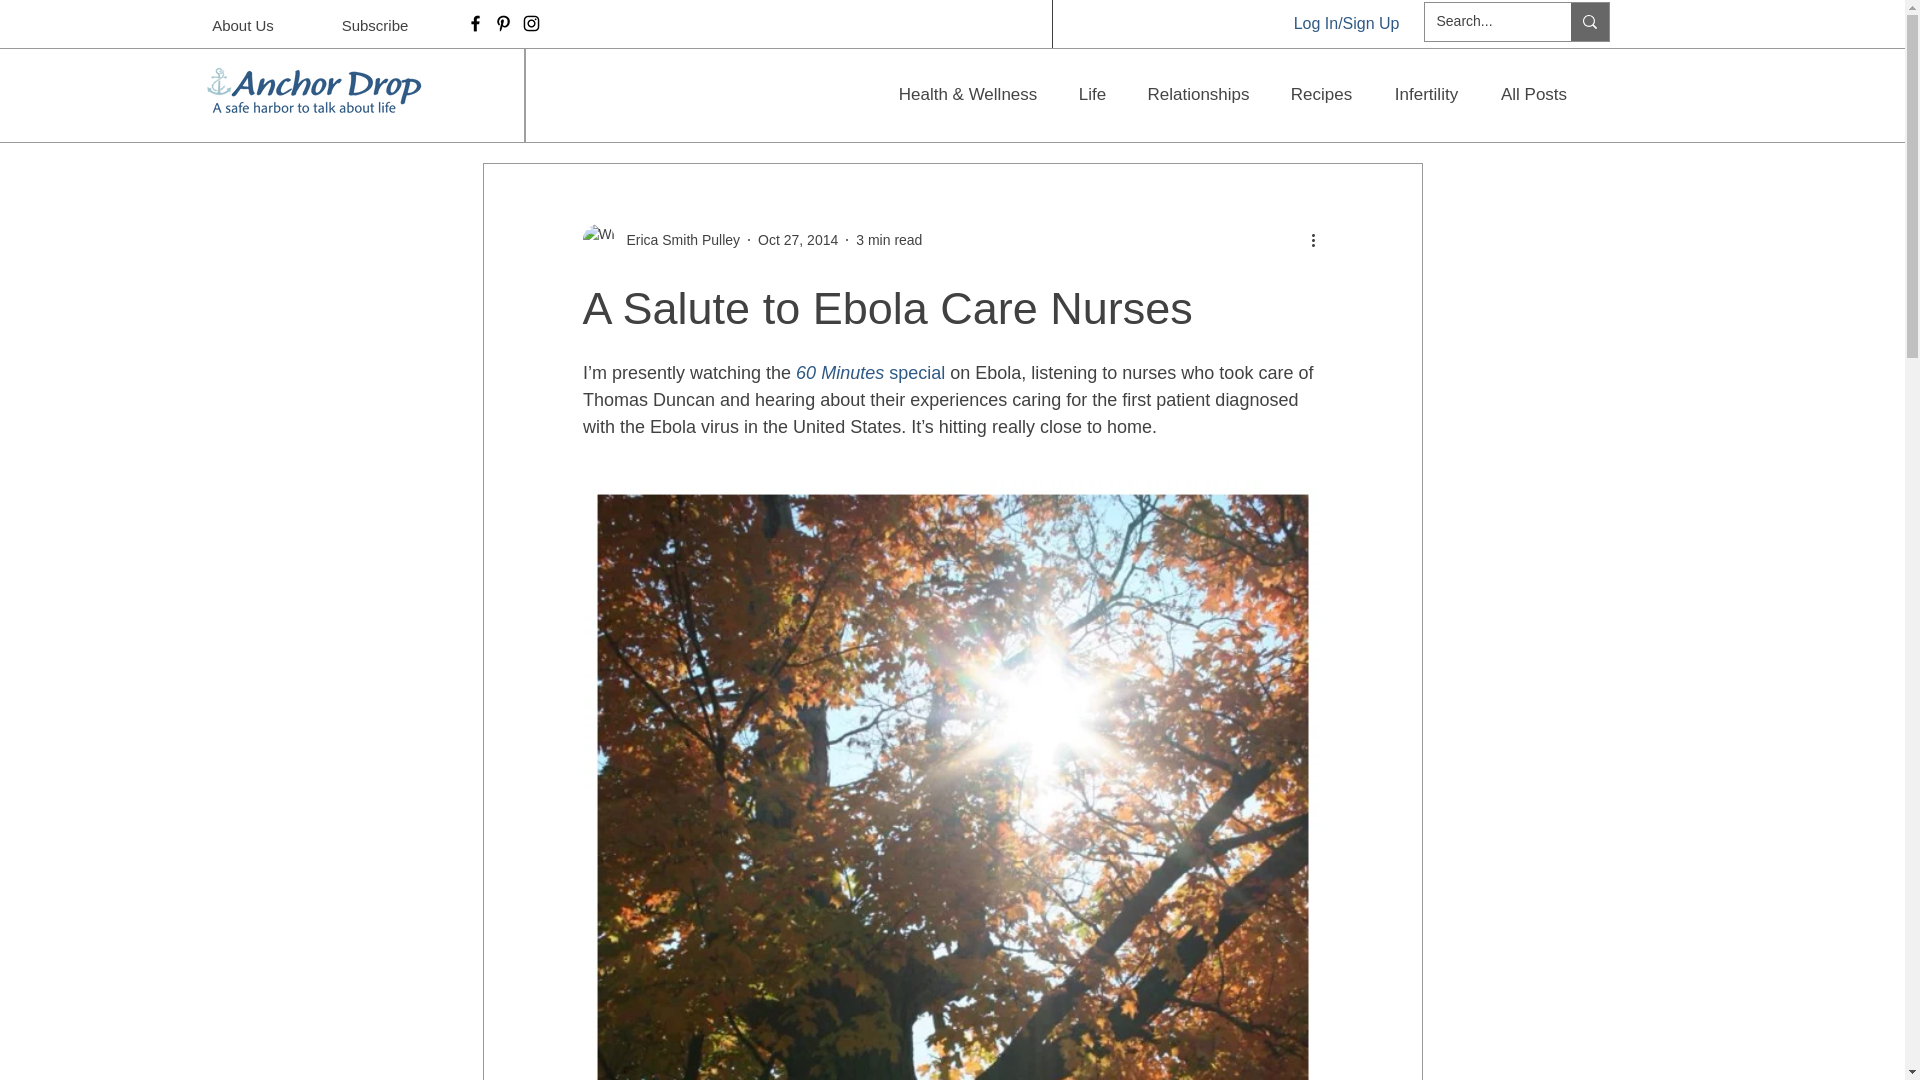 The image size is (1920, 1080). I want to click on About Us, so click(242, 25).